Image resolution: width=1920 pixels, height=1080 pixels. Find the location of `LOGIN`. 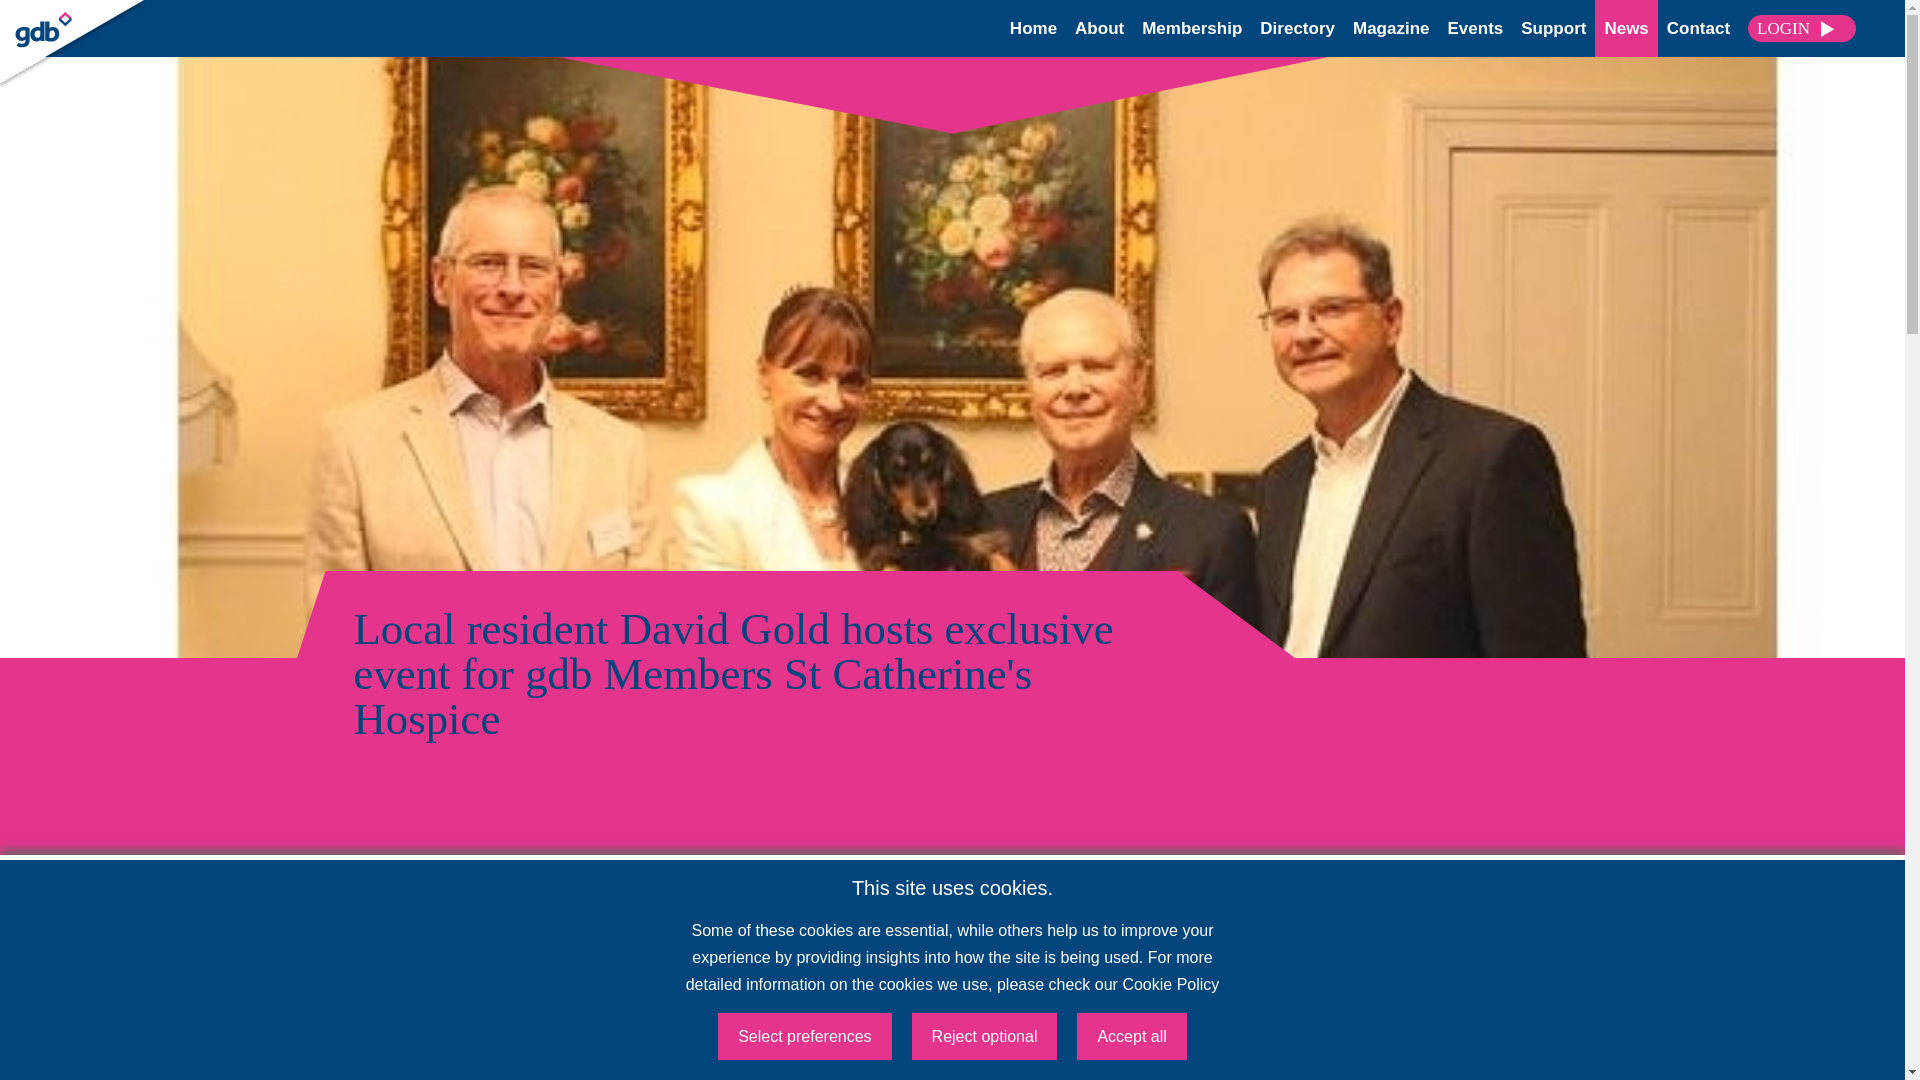

LOGIN is located at coordinates (1802, 29).